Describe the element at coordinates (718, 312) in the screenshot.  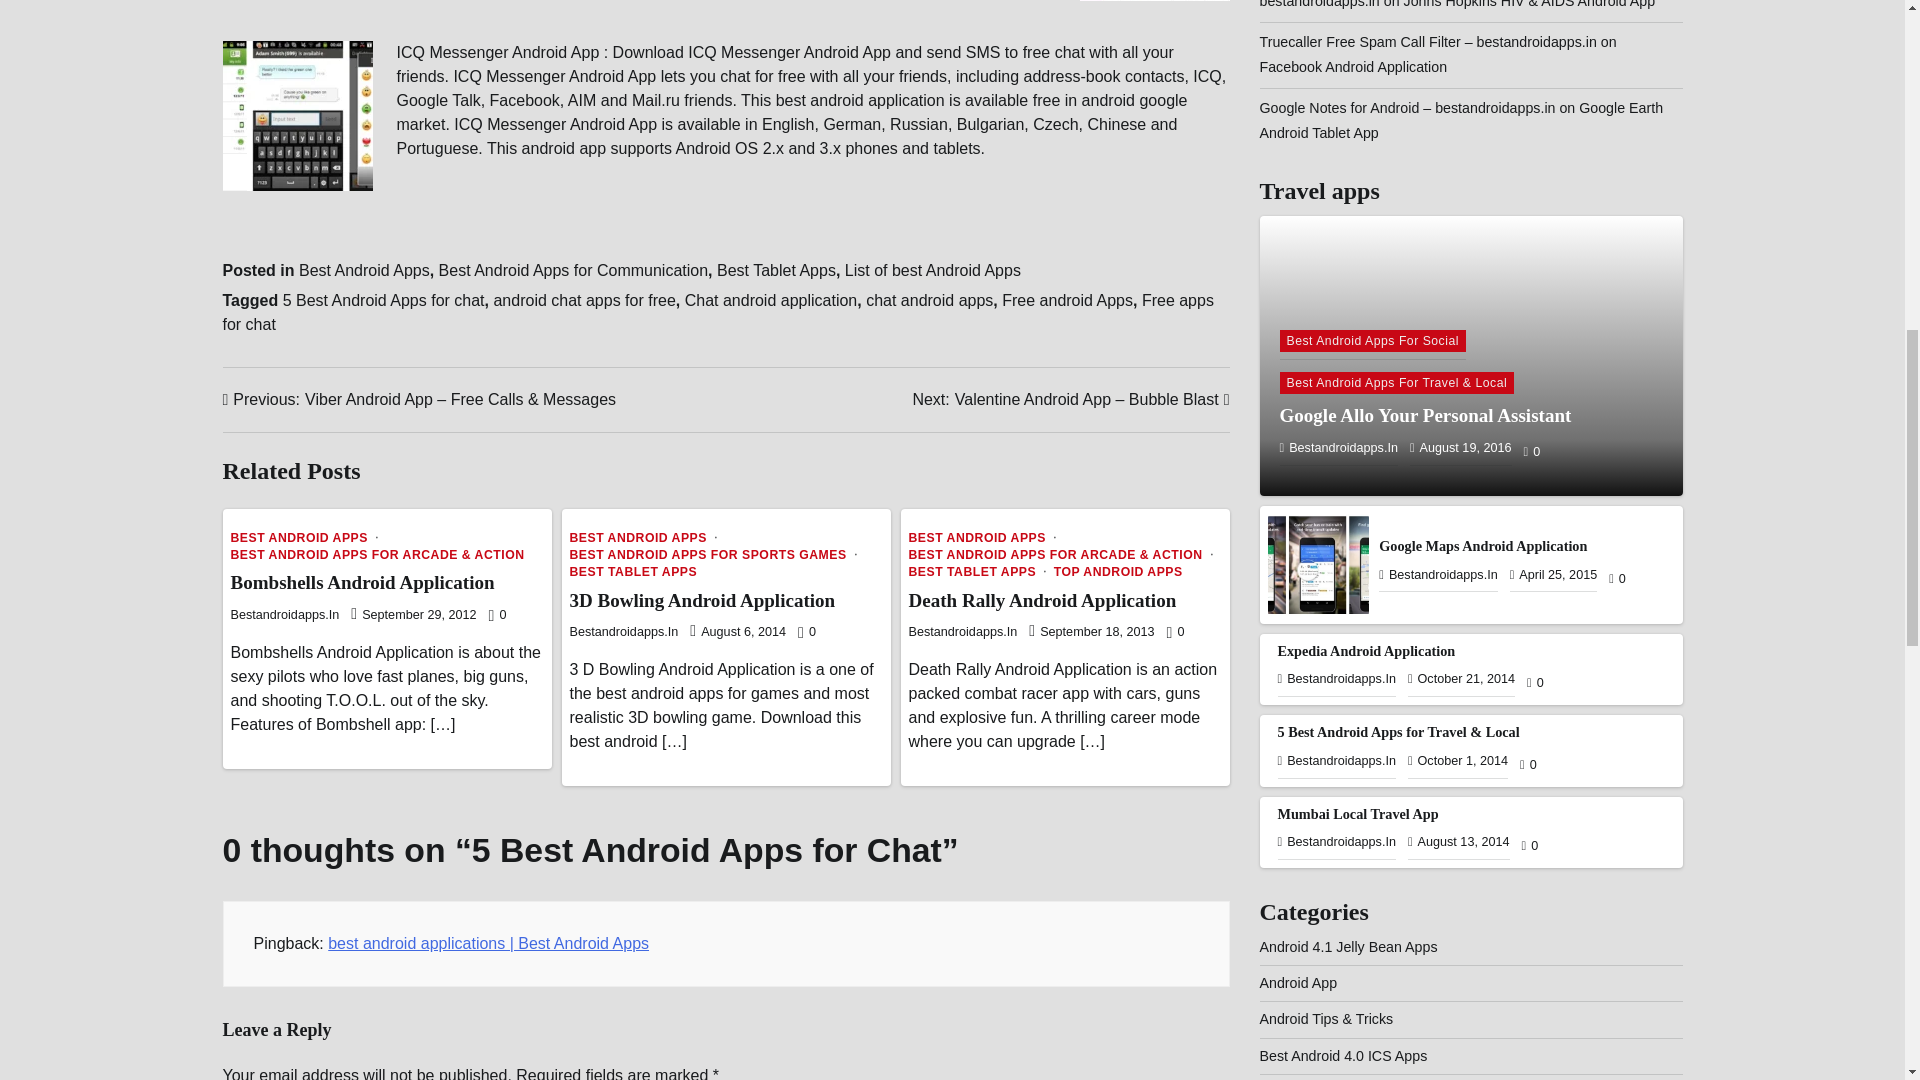
I see `Free apps for chat` at that location.